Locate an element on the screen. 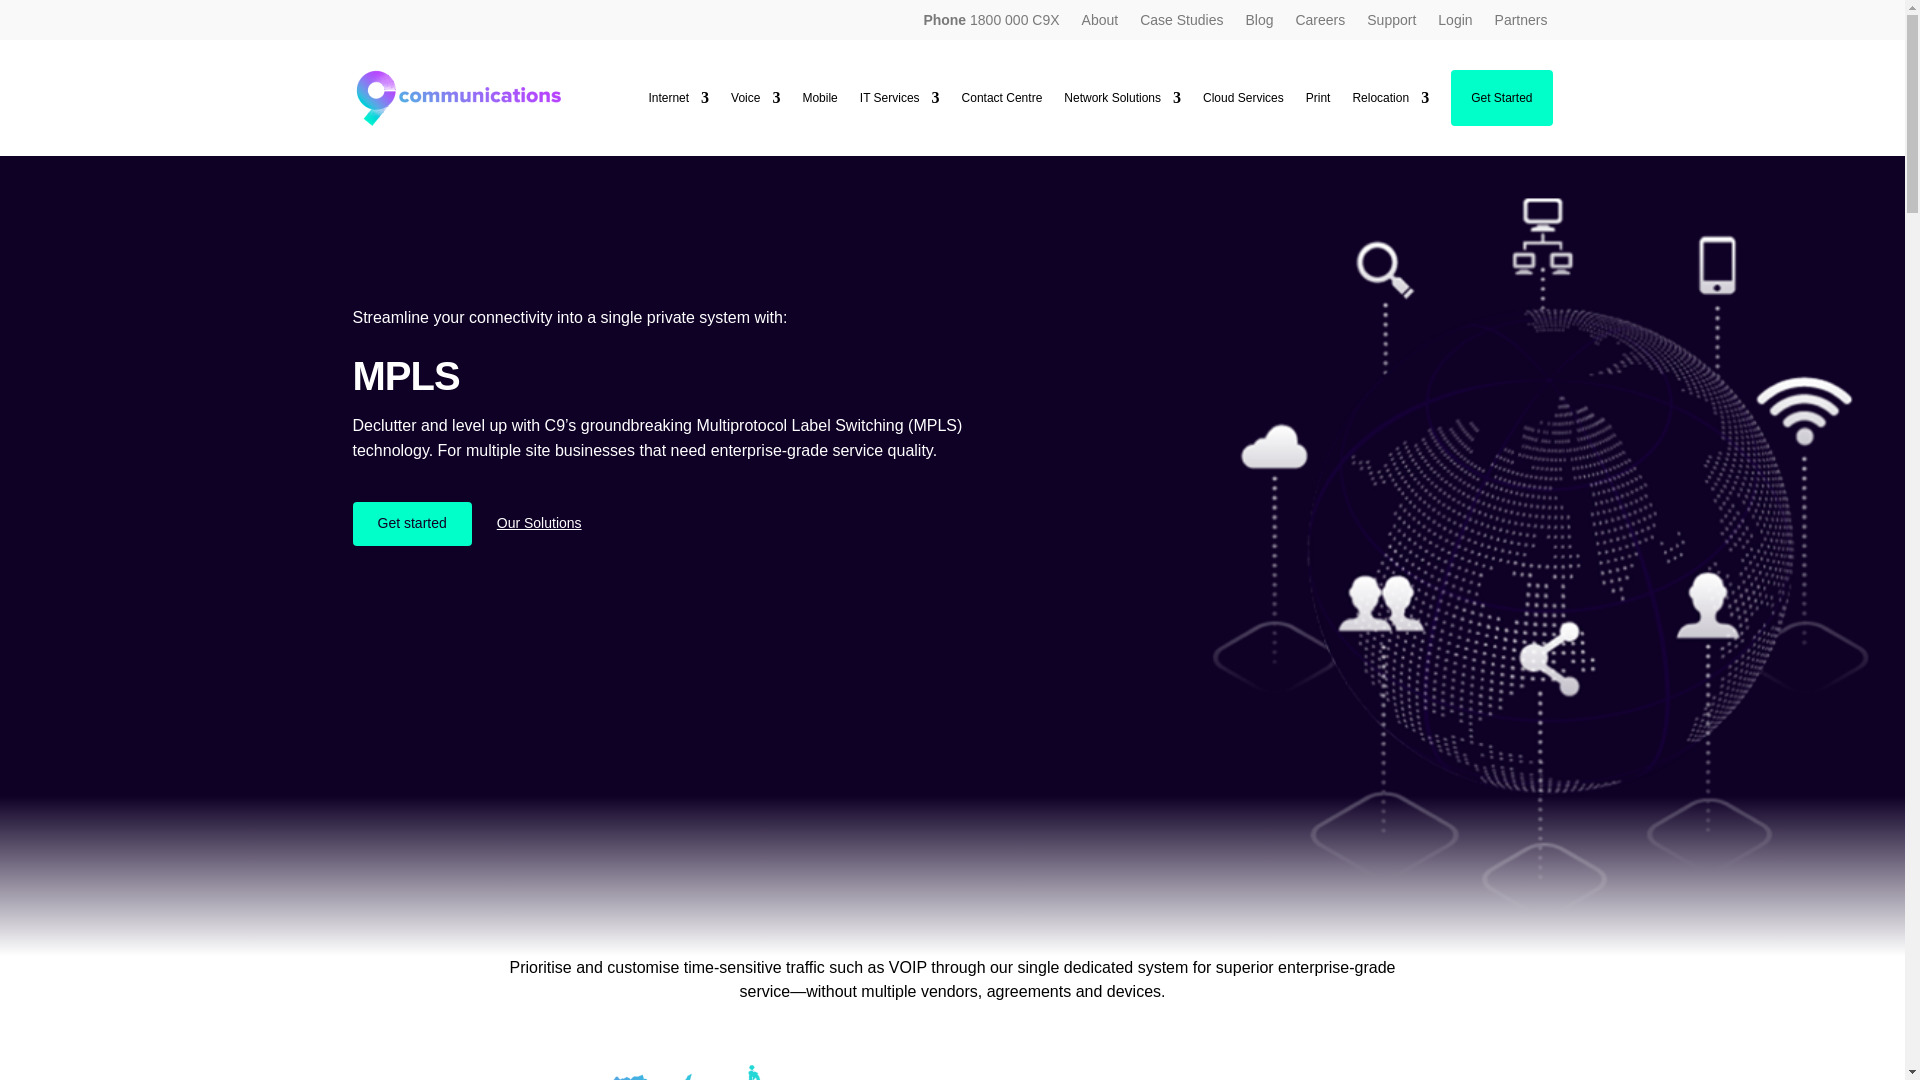  Case Studies is located at coordinates (1182, 23).